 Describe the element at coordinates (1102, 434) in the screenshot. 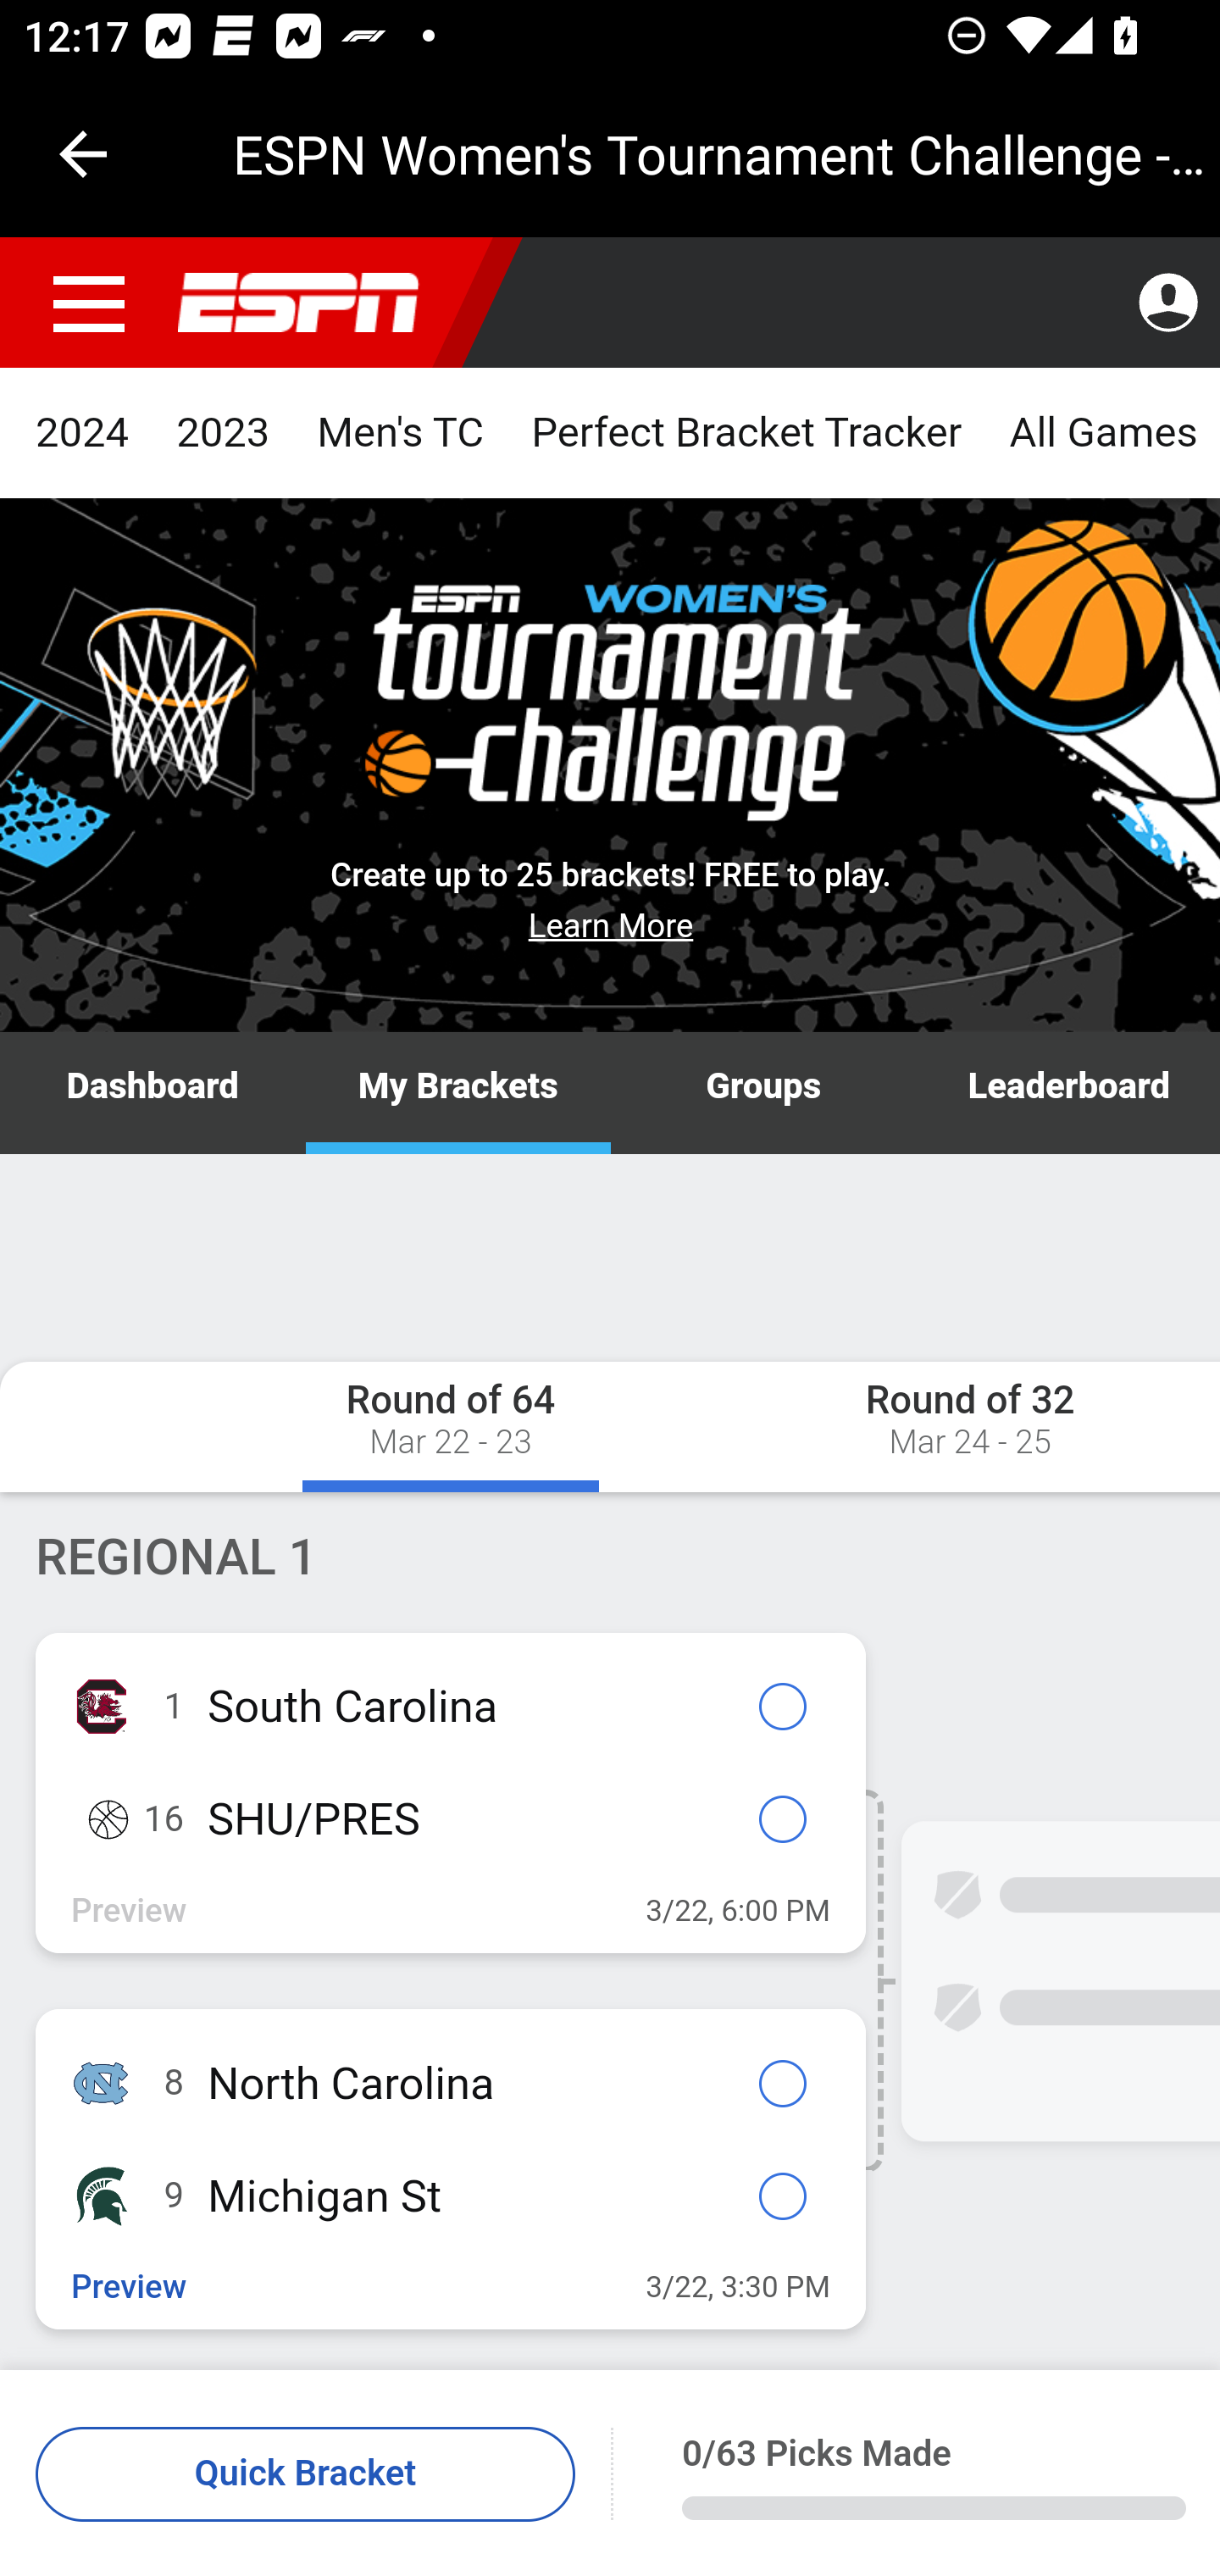

I see `All Games` at that location.